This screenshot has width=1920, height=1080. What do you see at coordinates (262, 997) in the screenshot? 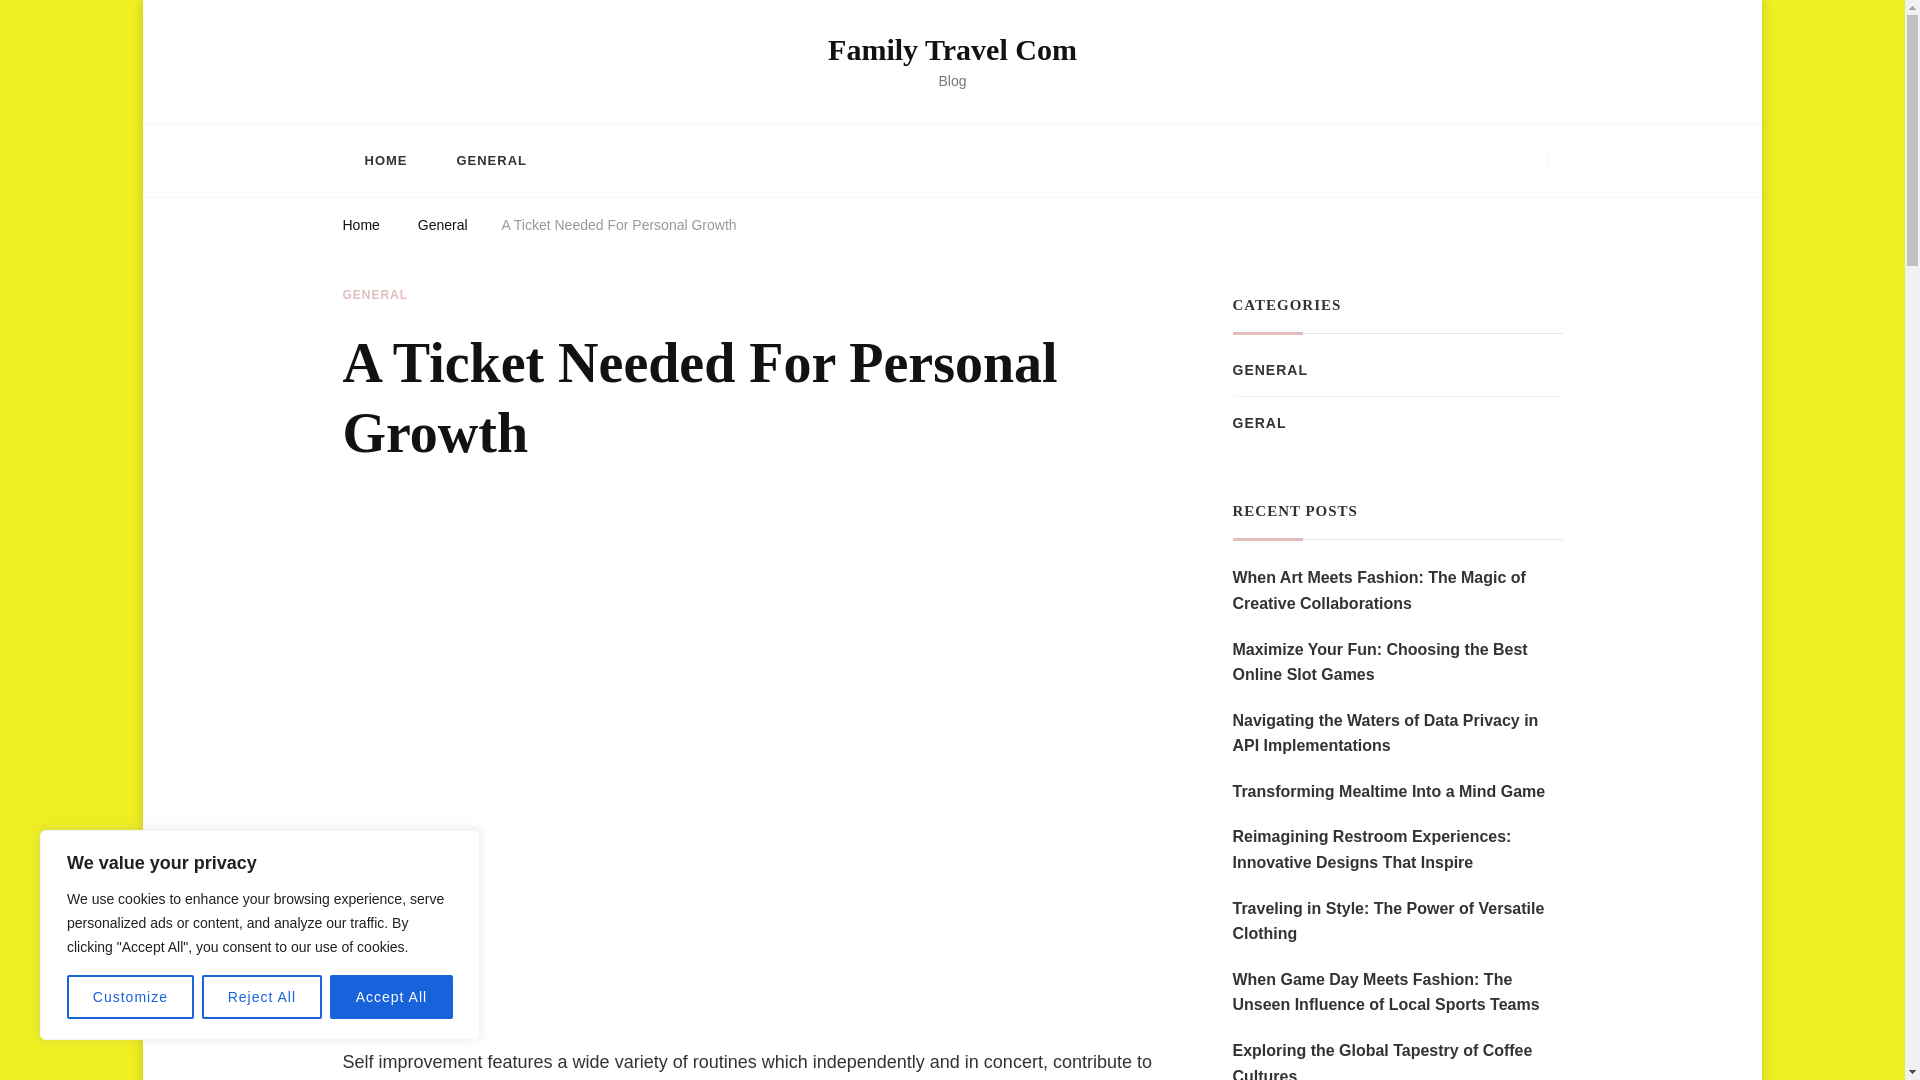
I see `Reject All` at bounding box center [262, 997].